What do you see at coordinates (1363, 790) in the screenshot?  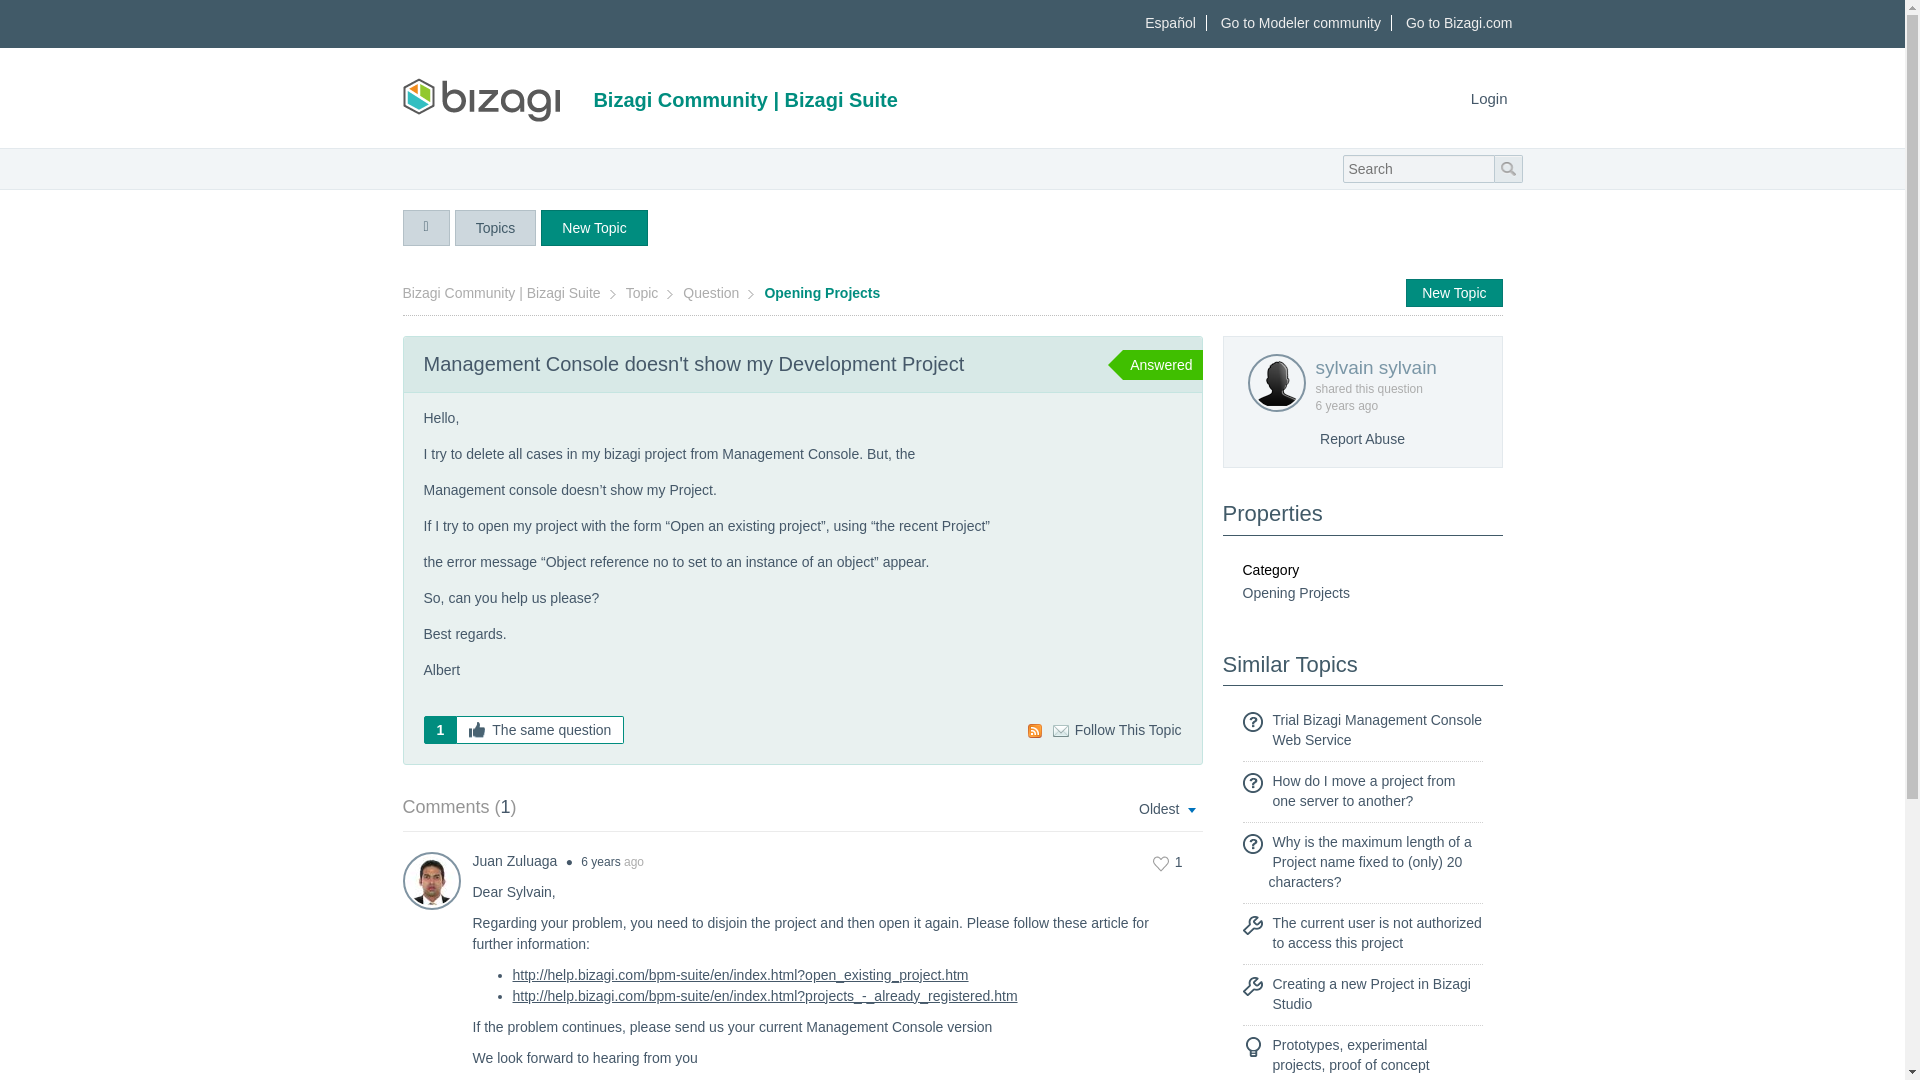 I see `How do I move a project from one server to another?` at bounding box center [1363, 790].